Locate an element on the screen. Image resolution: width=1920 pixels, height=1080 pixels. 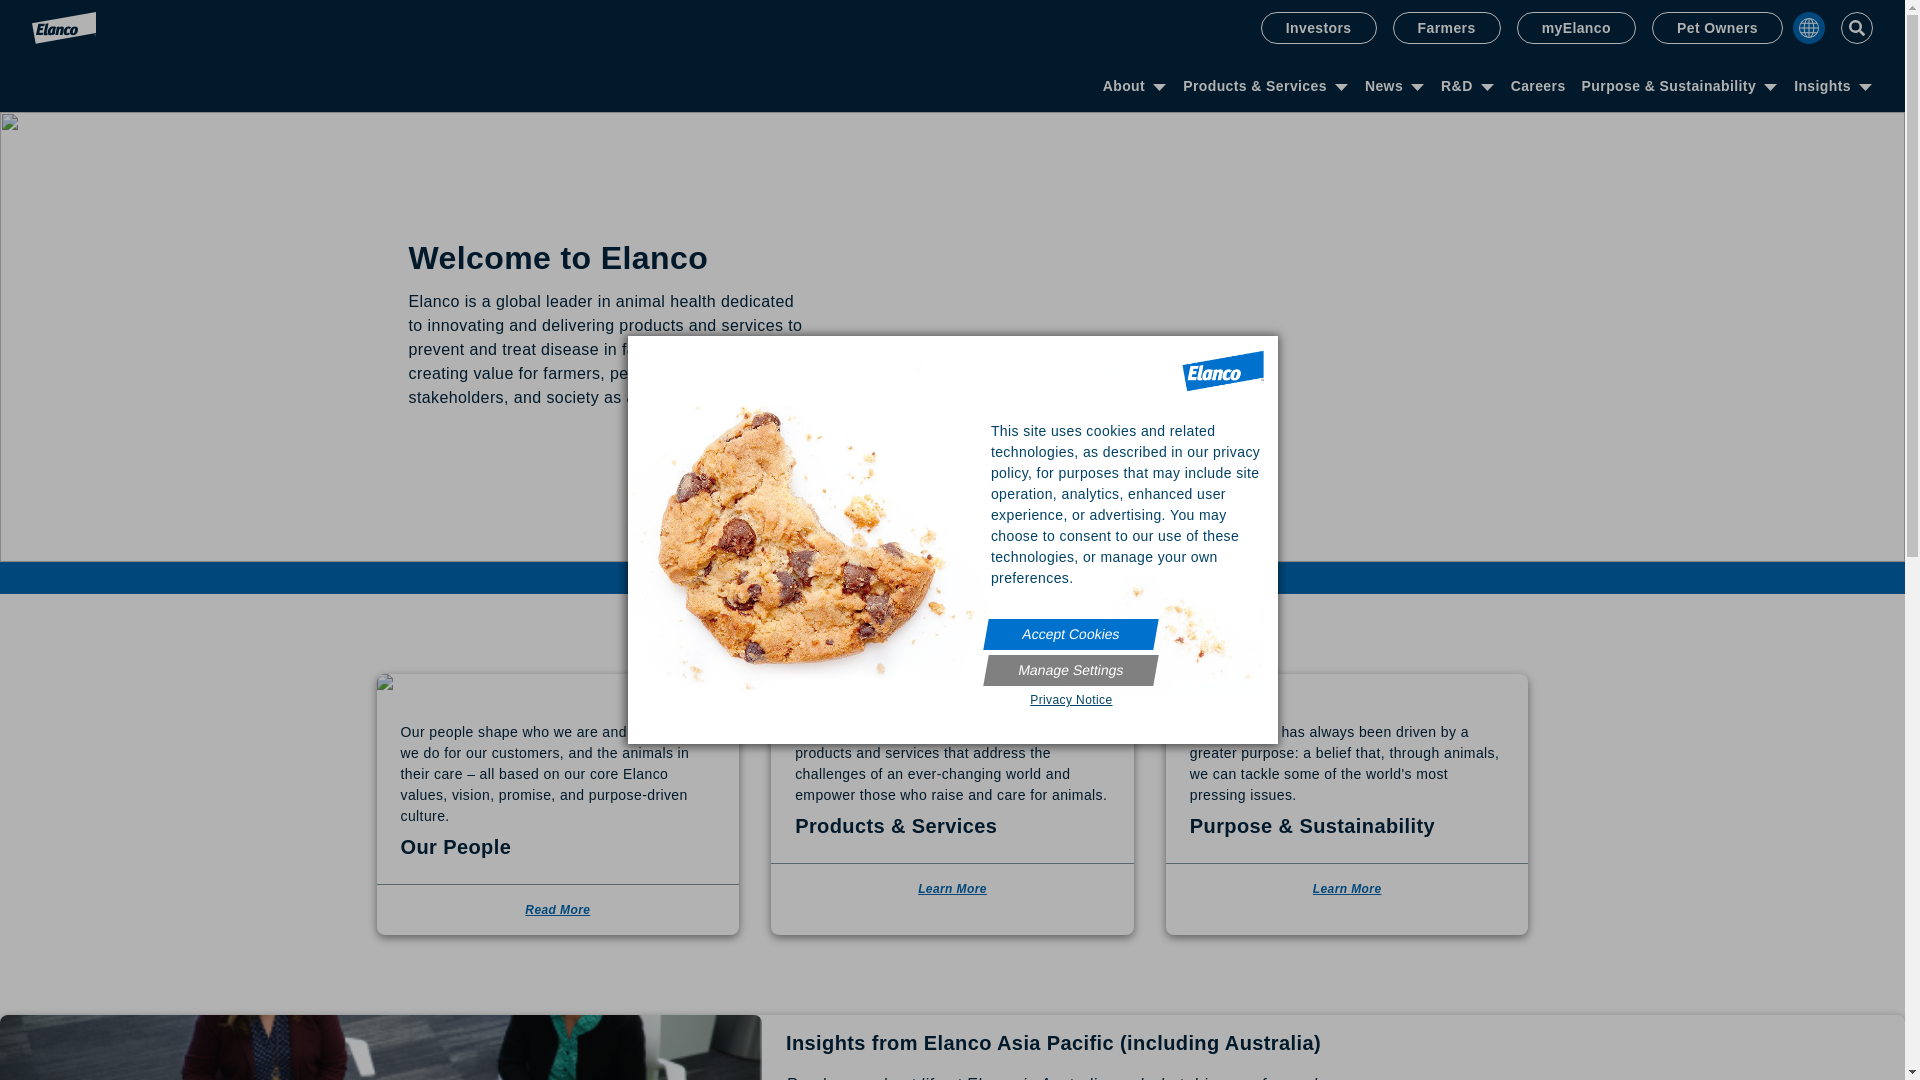
Toggle Search is located at coordinates (1857, 28).